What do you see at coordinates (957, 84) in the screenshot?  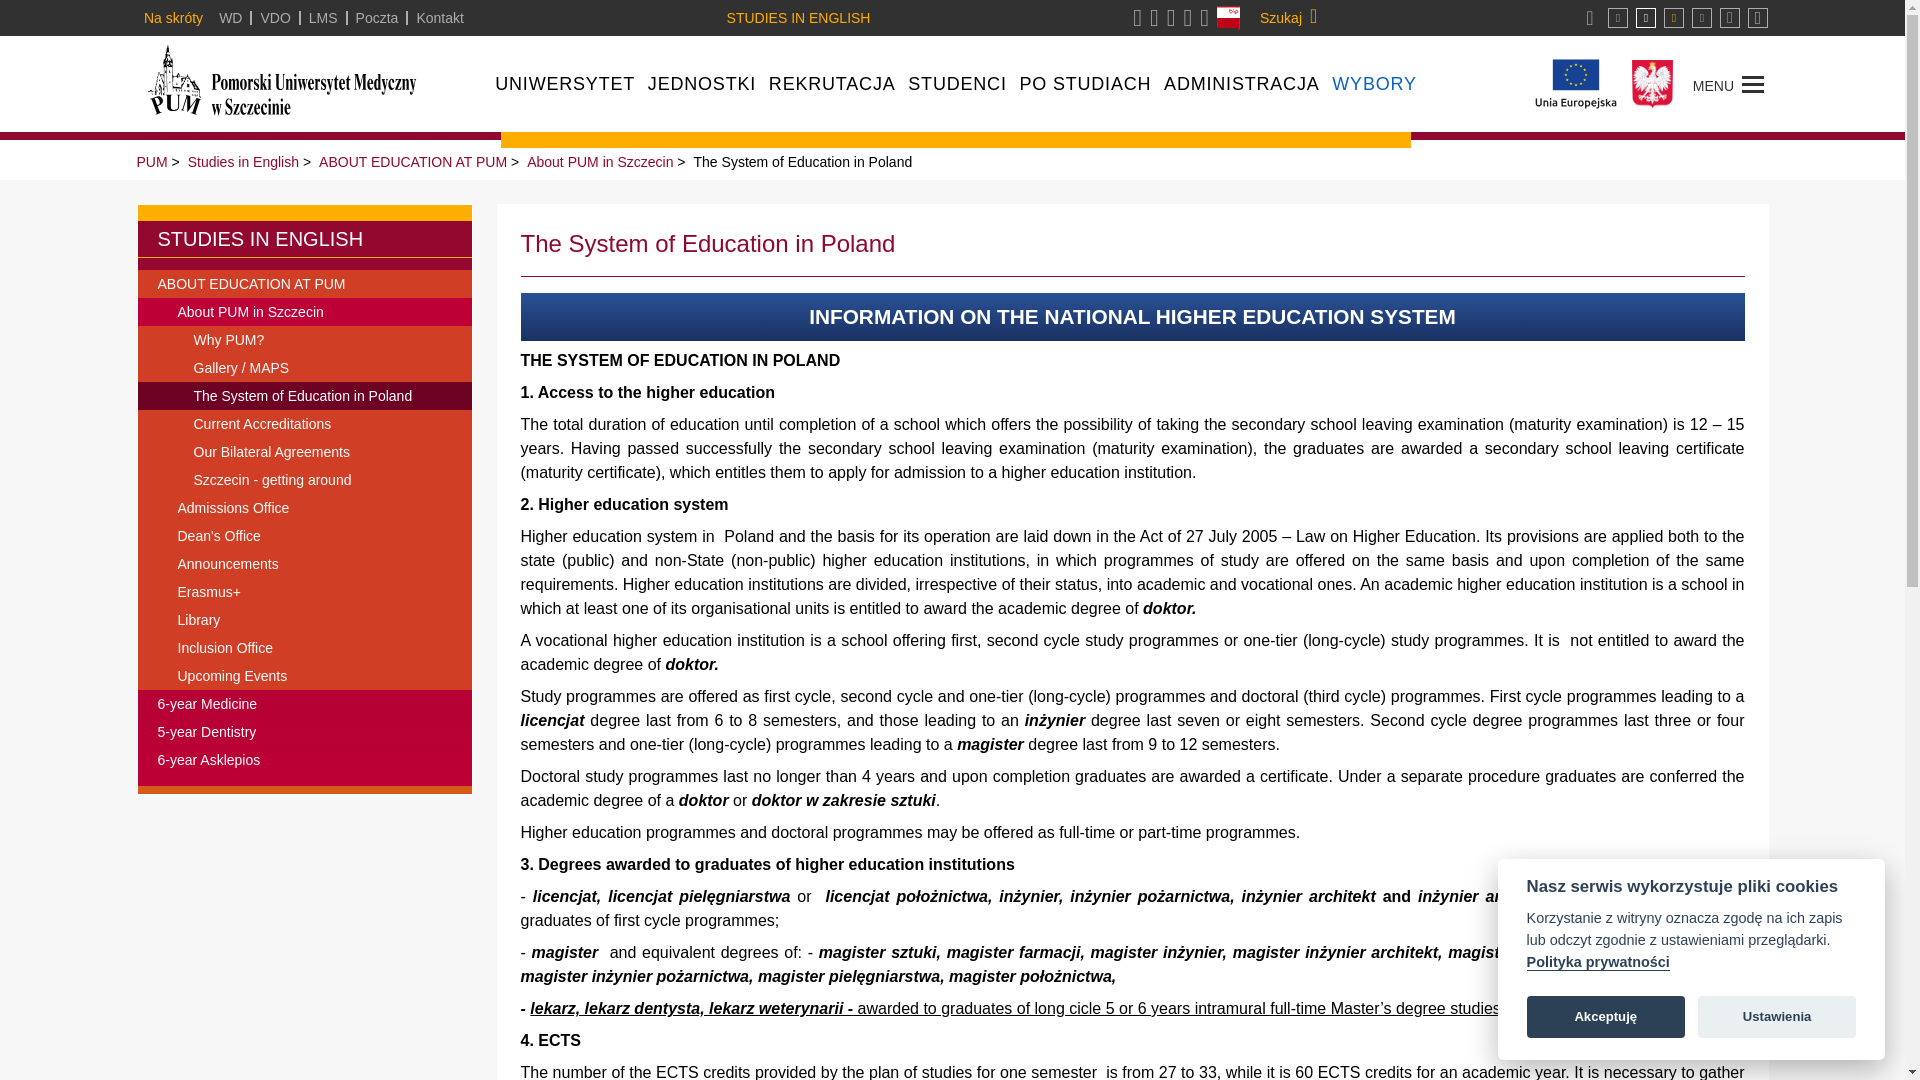 I see `STUDENCI` at bounding box center [957, 84].